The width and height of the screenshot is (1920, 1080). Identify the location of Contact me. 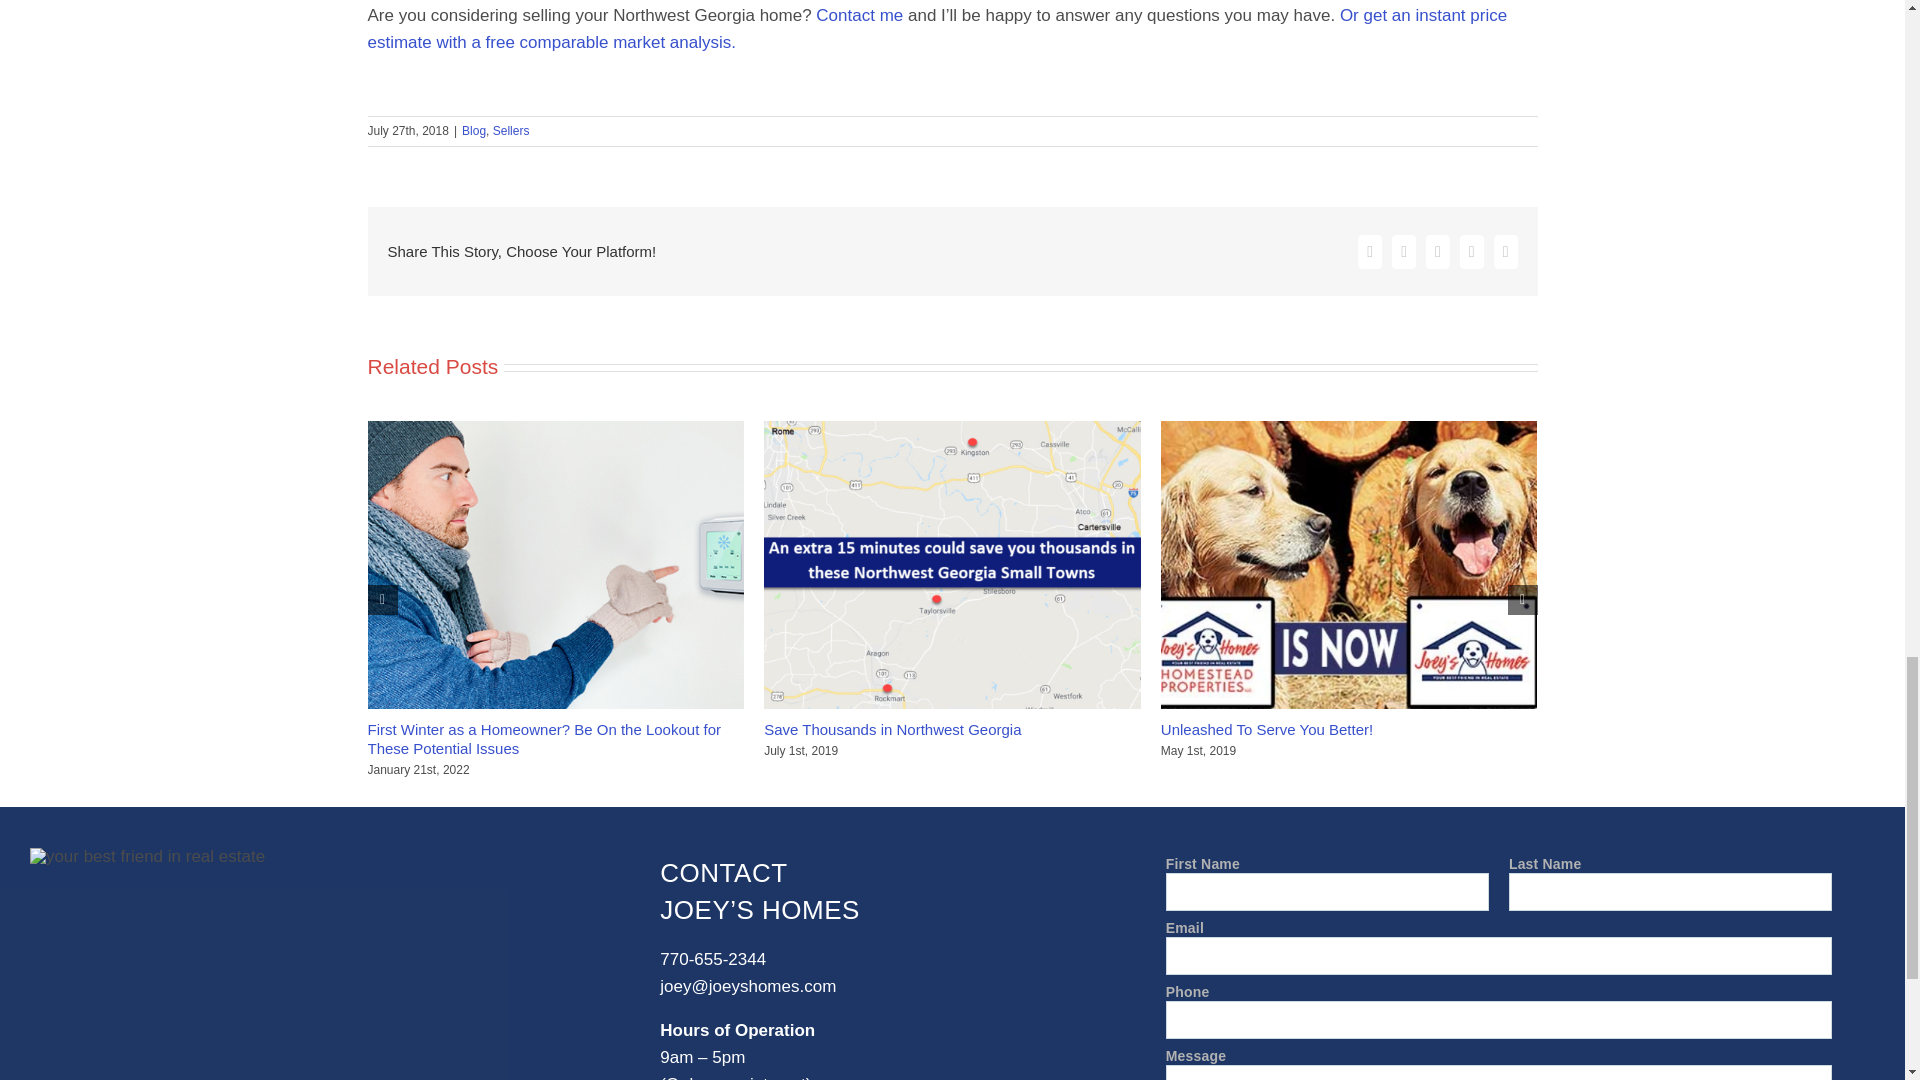
(859, 15).